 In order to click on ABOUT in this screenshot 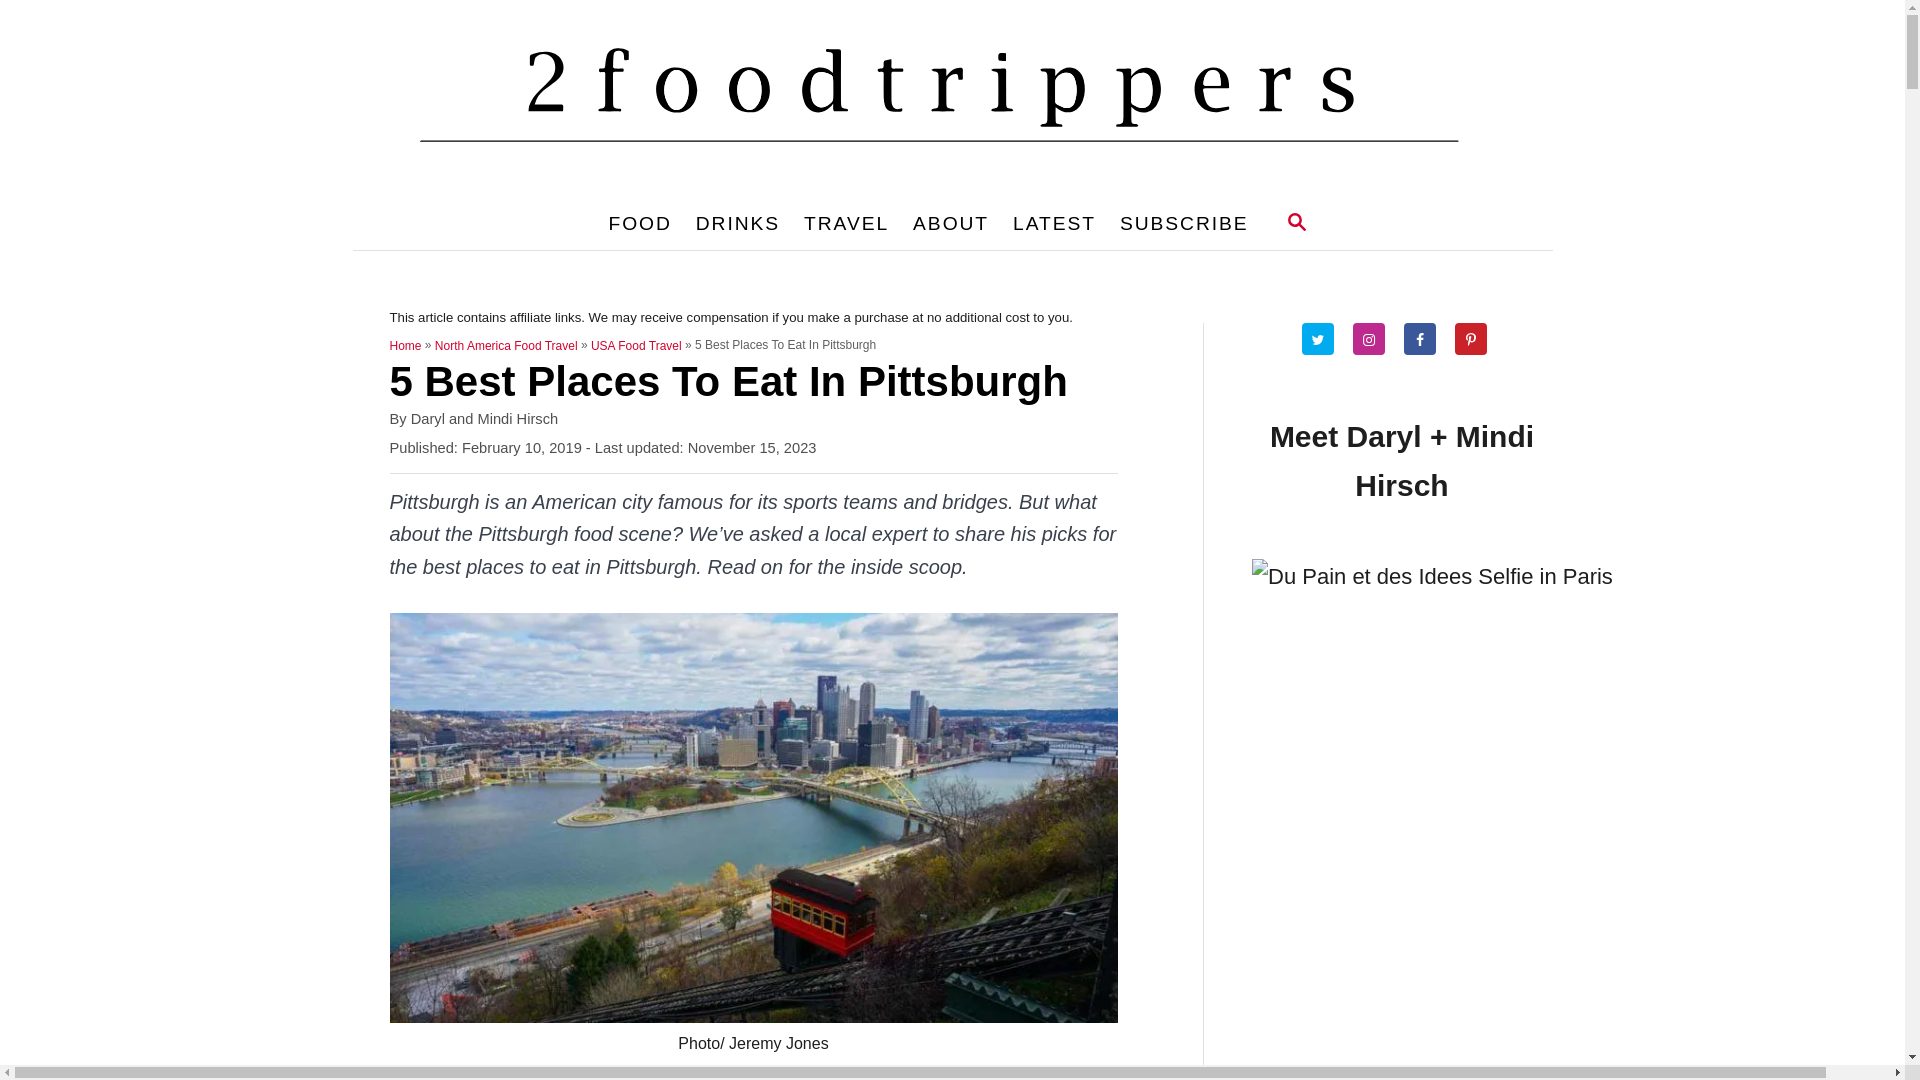, I will do `click(951, 224)`.